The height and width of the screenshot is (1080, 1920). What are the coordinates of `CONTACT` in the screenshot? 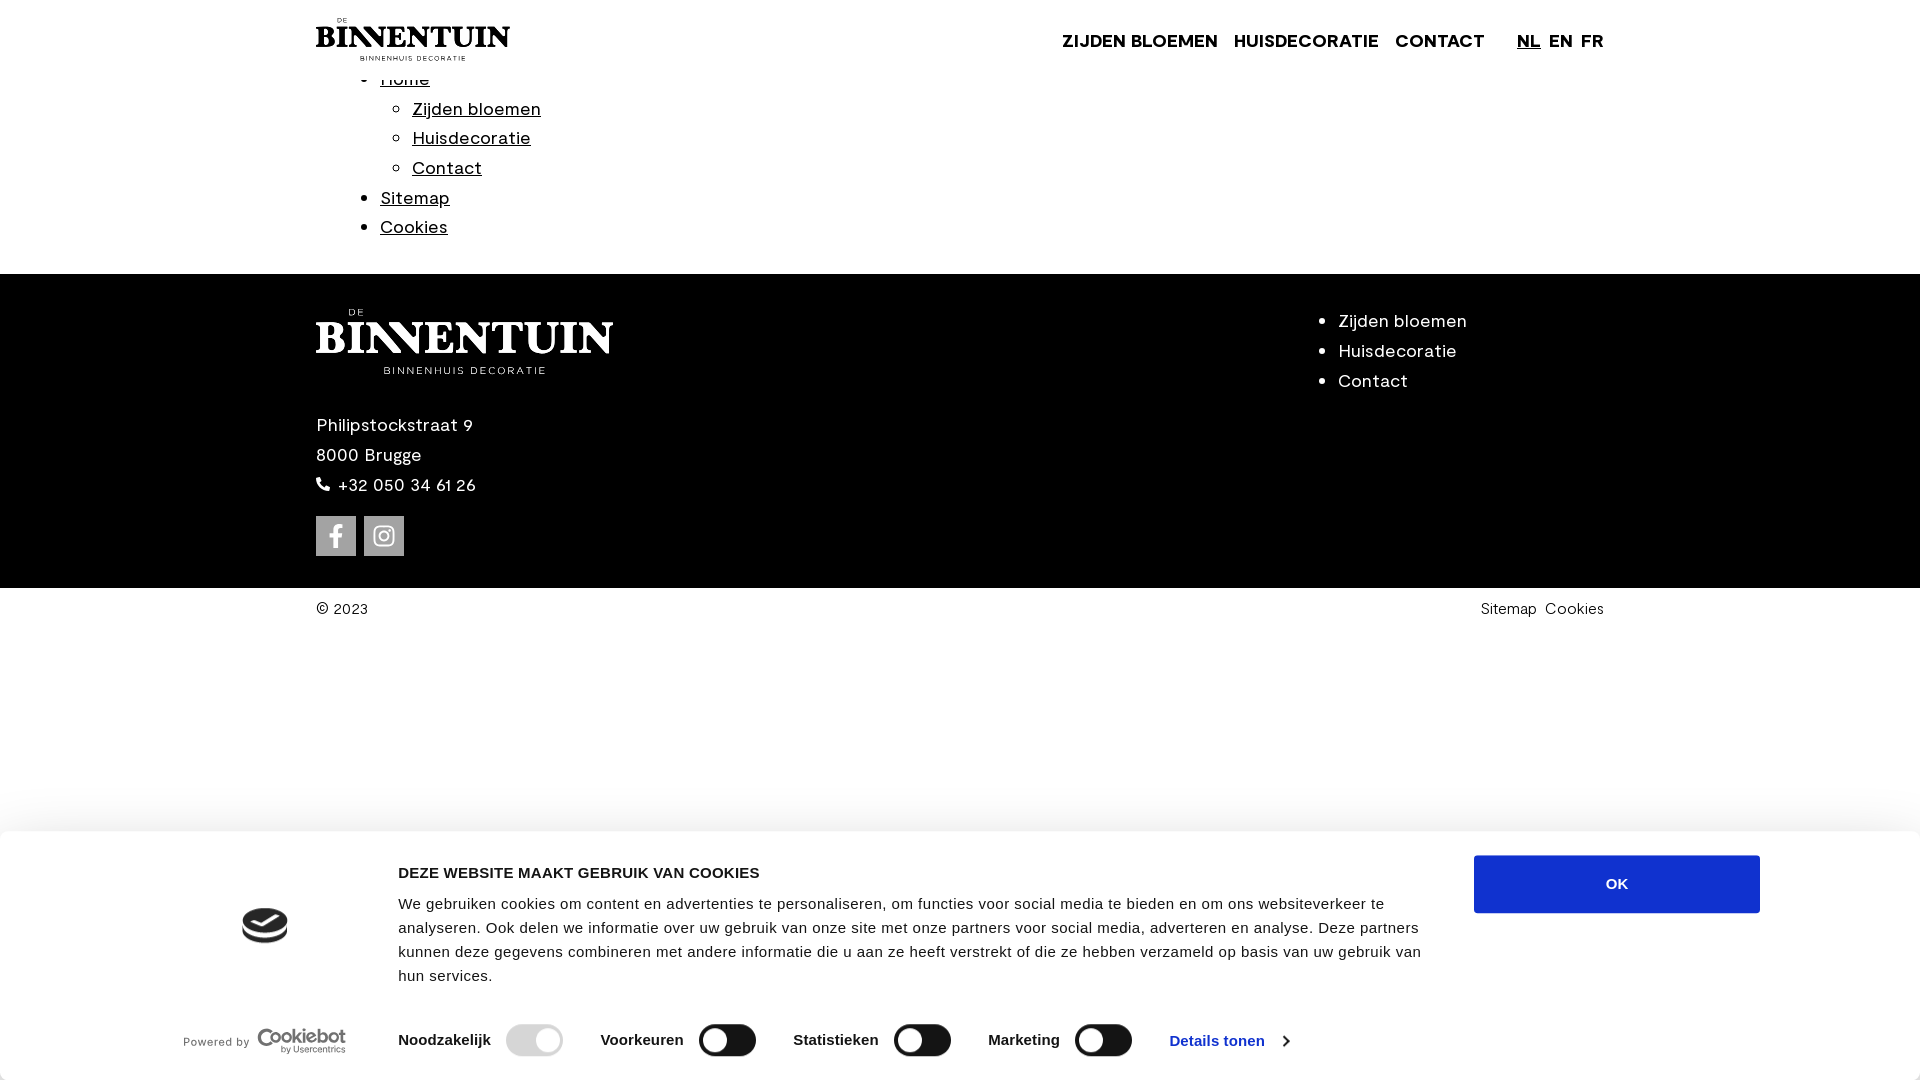 It's located at (1440, 40).